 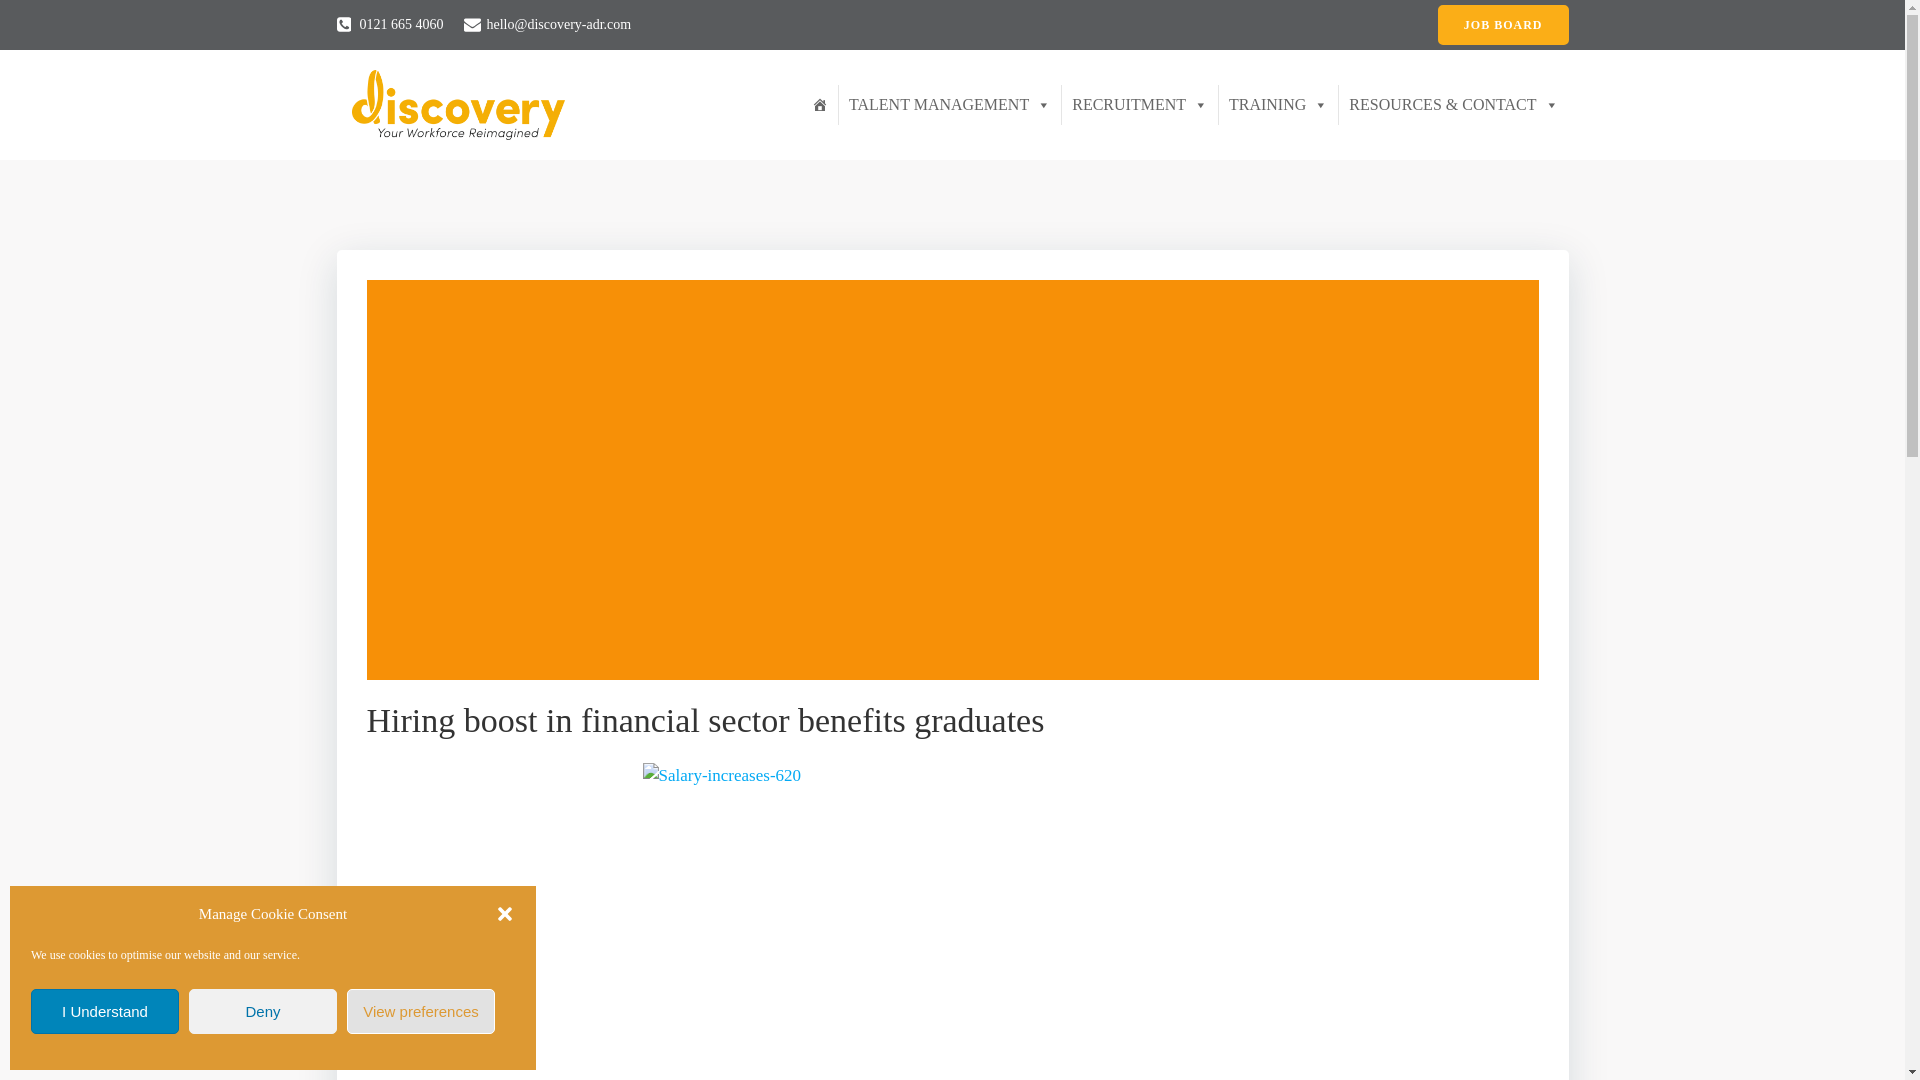 I want to click on TALENT MANAGEMENT, so click(x=950, y=105).